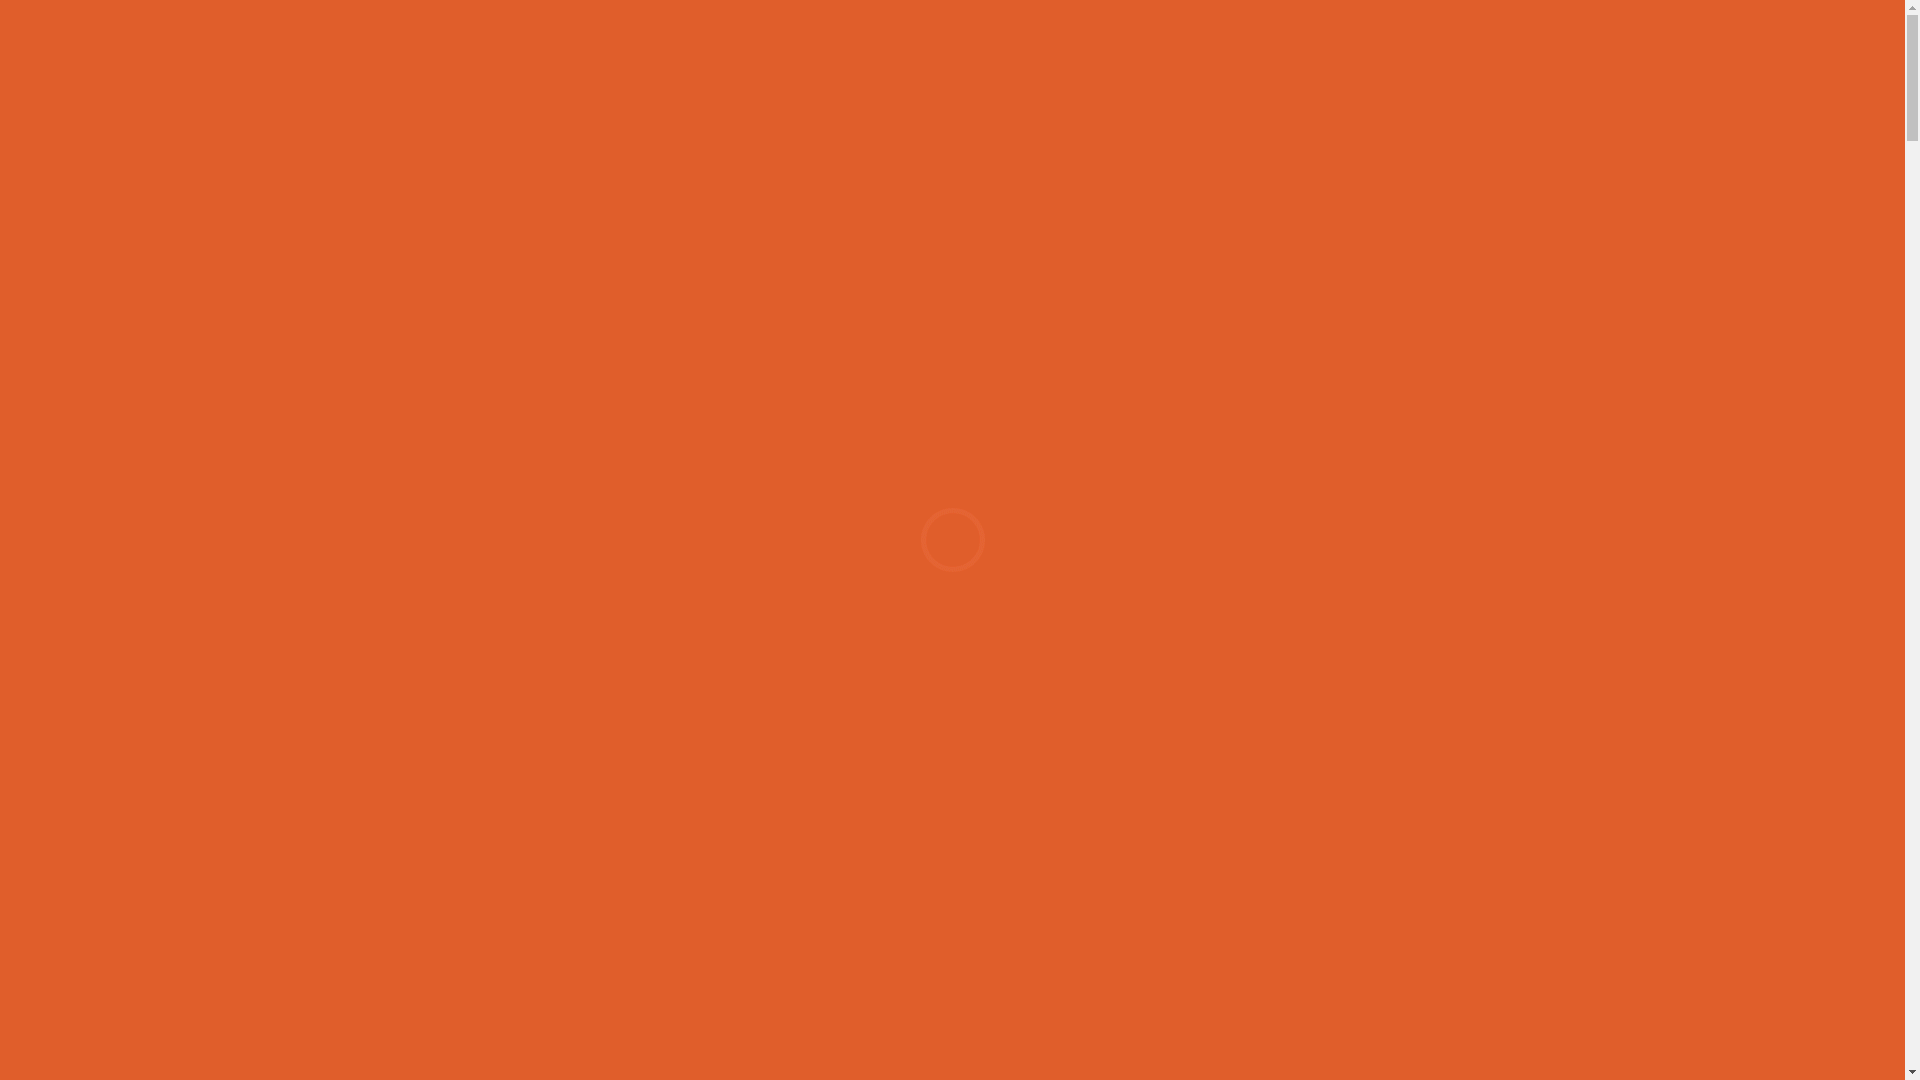  What do you see at coordinates (1825, 1004) in the screenshot?
I see `Read More` at bounding box center [1825, 1004].